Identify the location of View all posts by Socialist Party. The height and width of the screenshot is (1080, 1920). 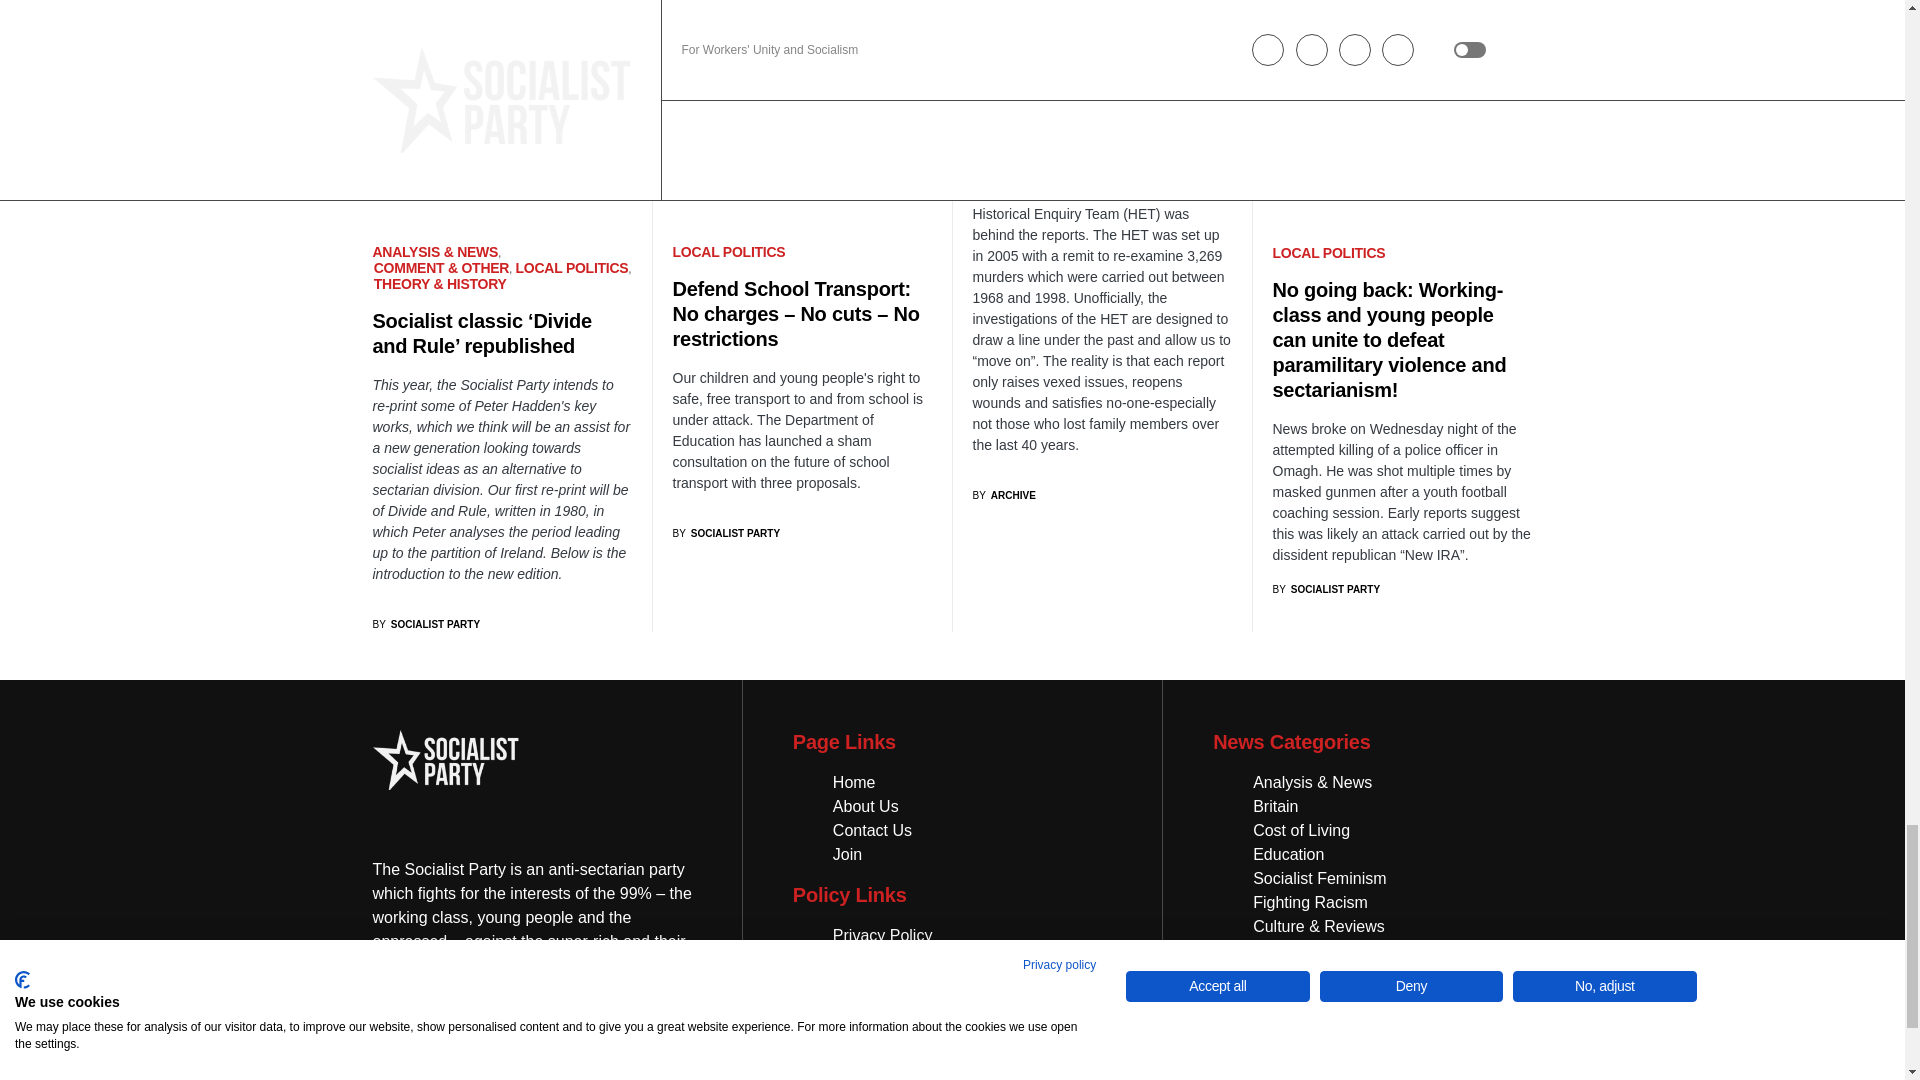
(726, 533).